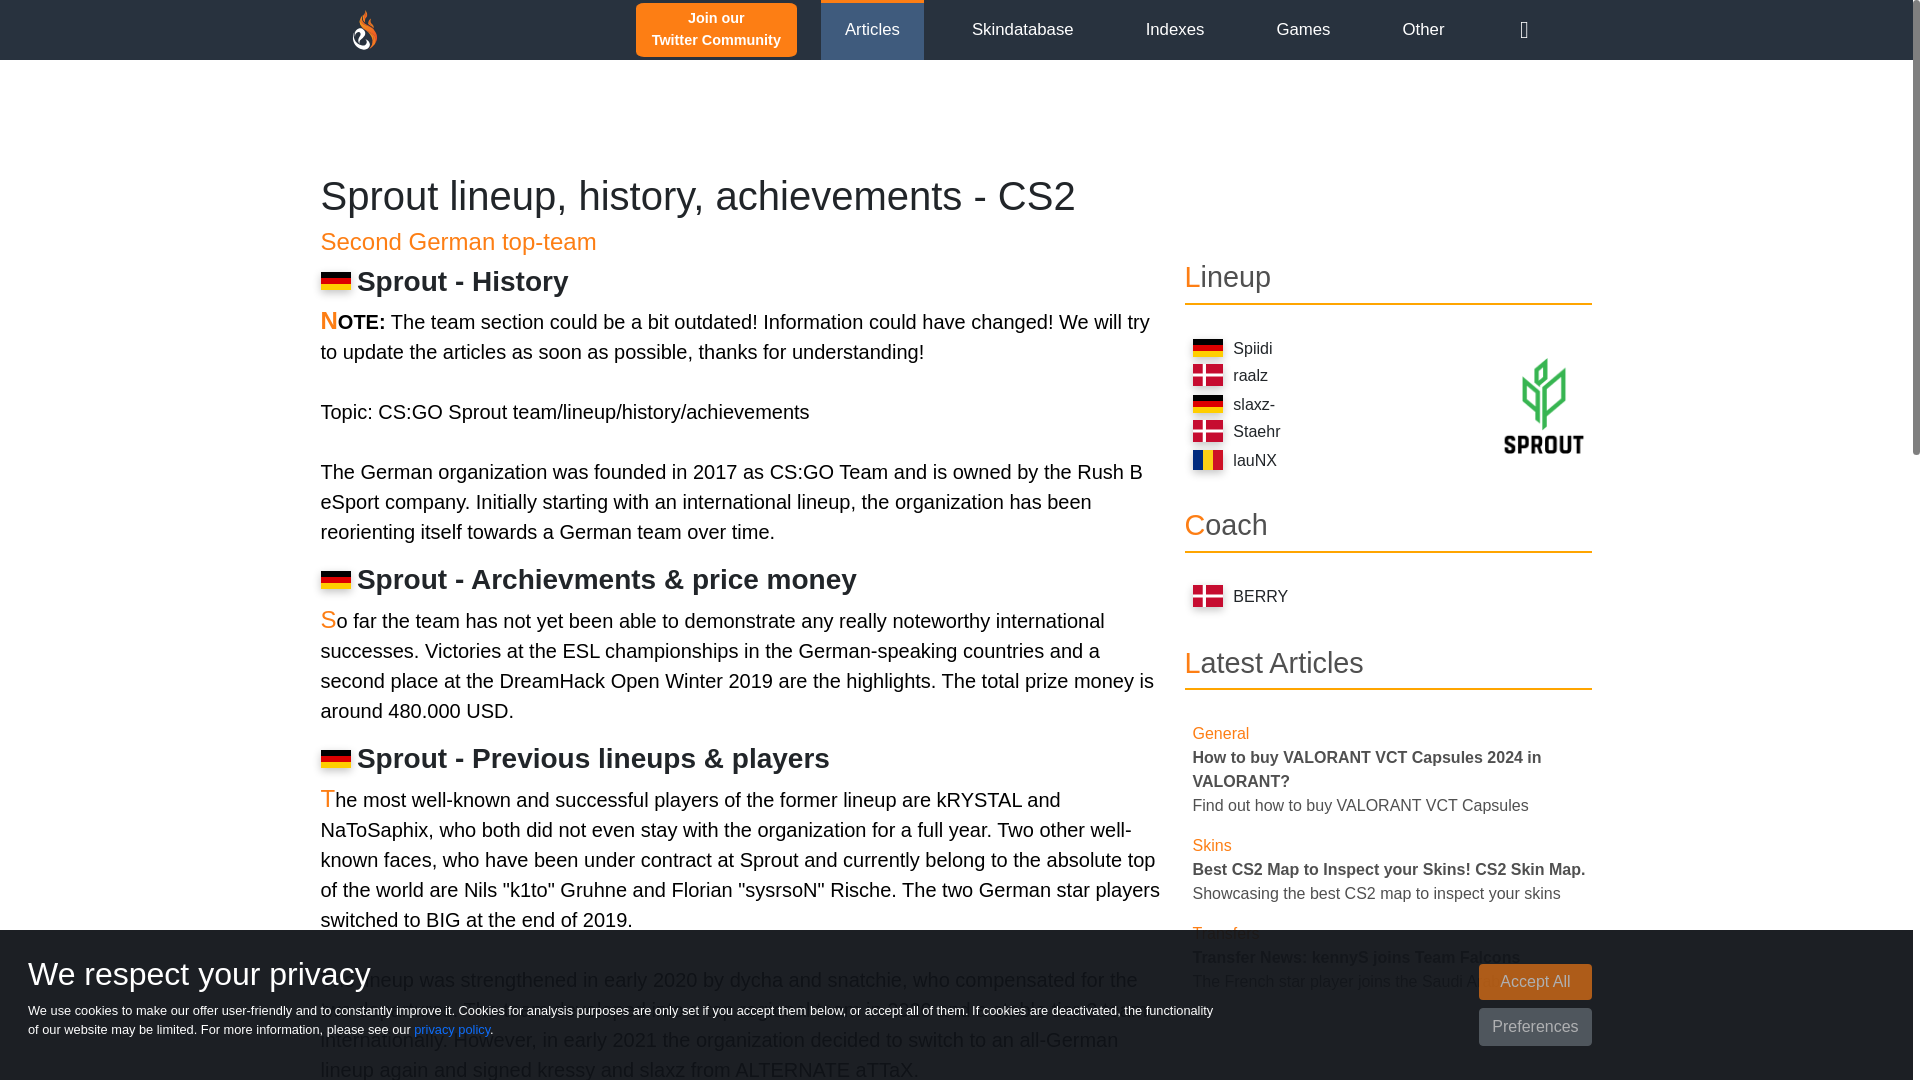  What do you see at coordinates (1366, 769) in the screenshot?
I see `Games` at bounding box center [1366, 769].